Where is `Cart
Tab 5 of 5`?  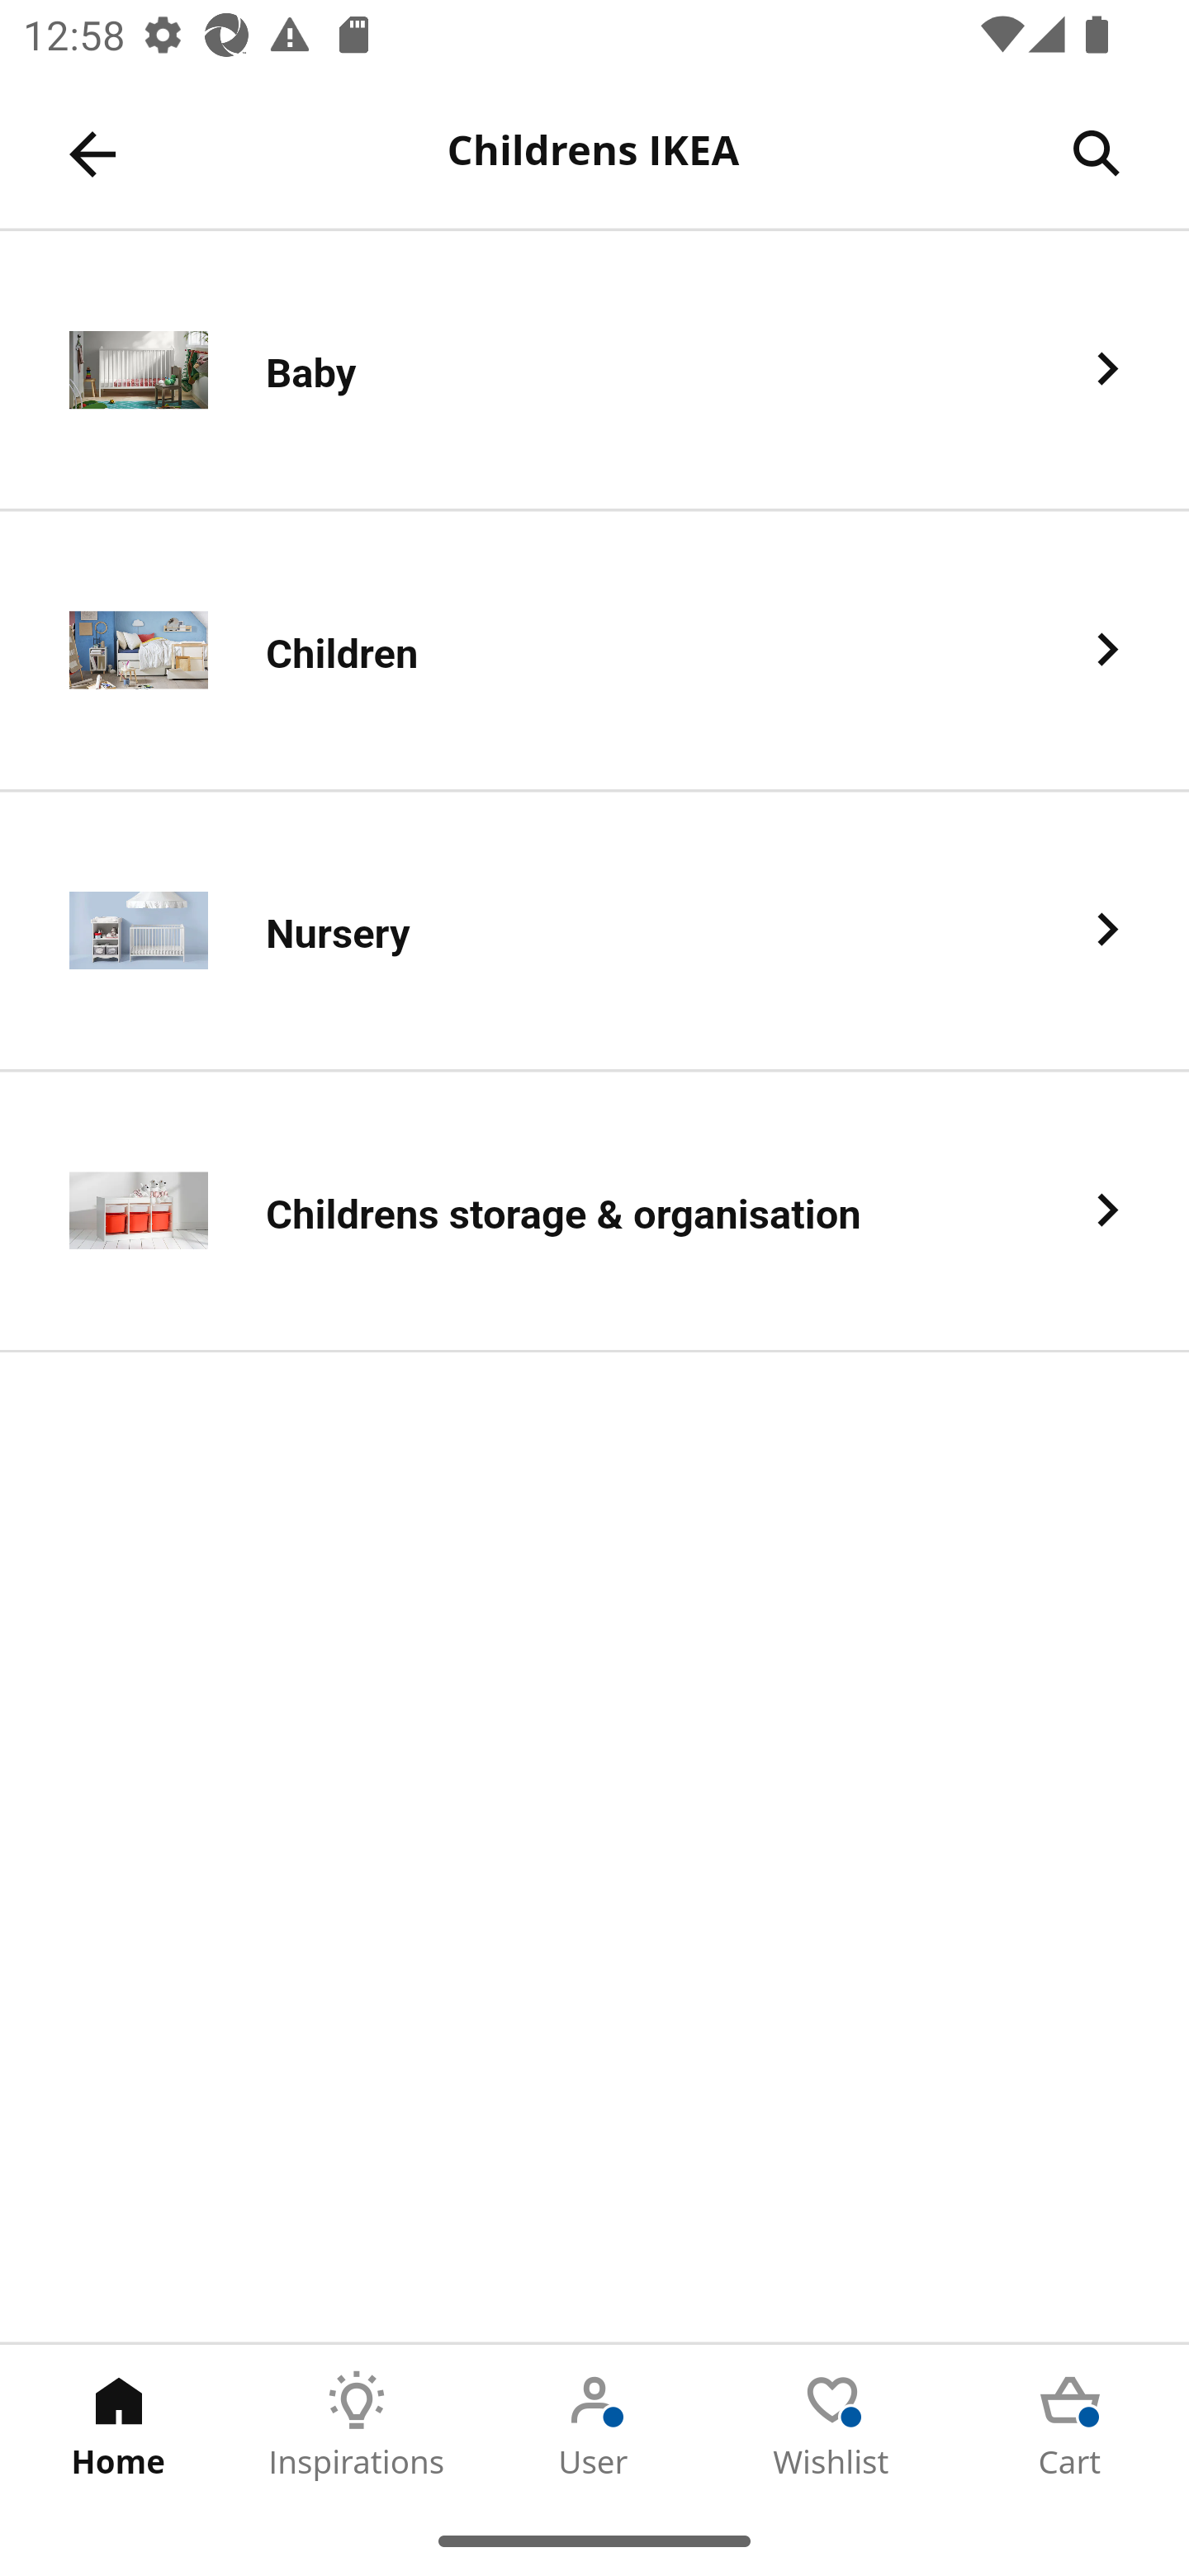 Cart
Tab 5 of 5 is located at coordinates (1070, 2425).